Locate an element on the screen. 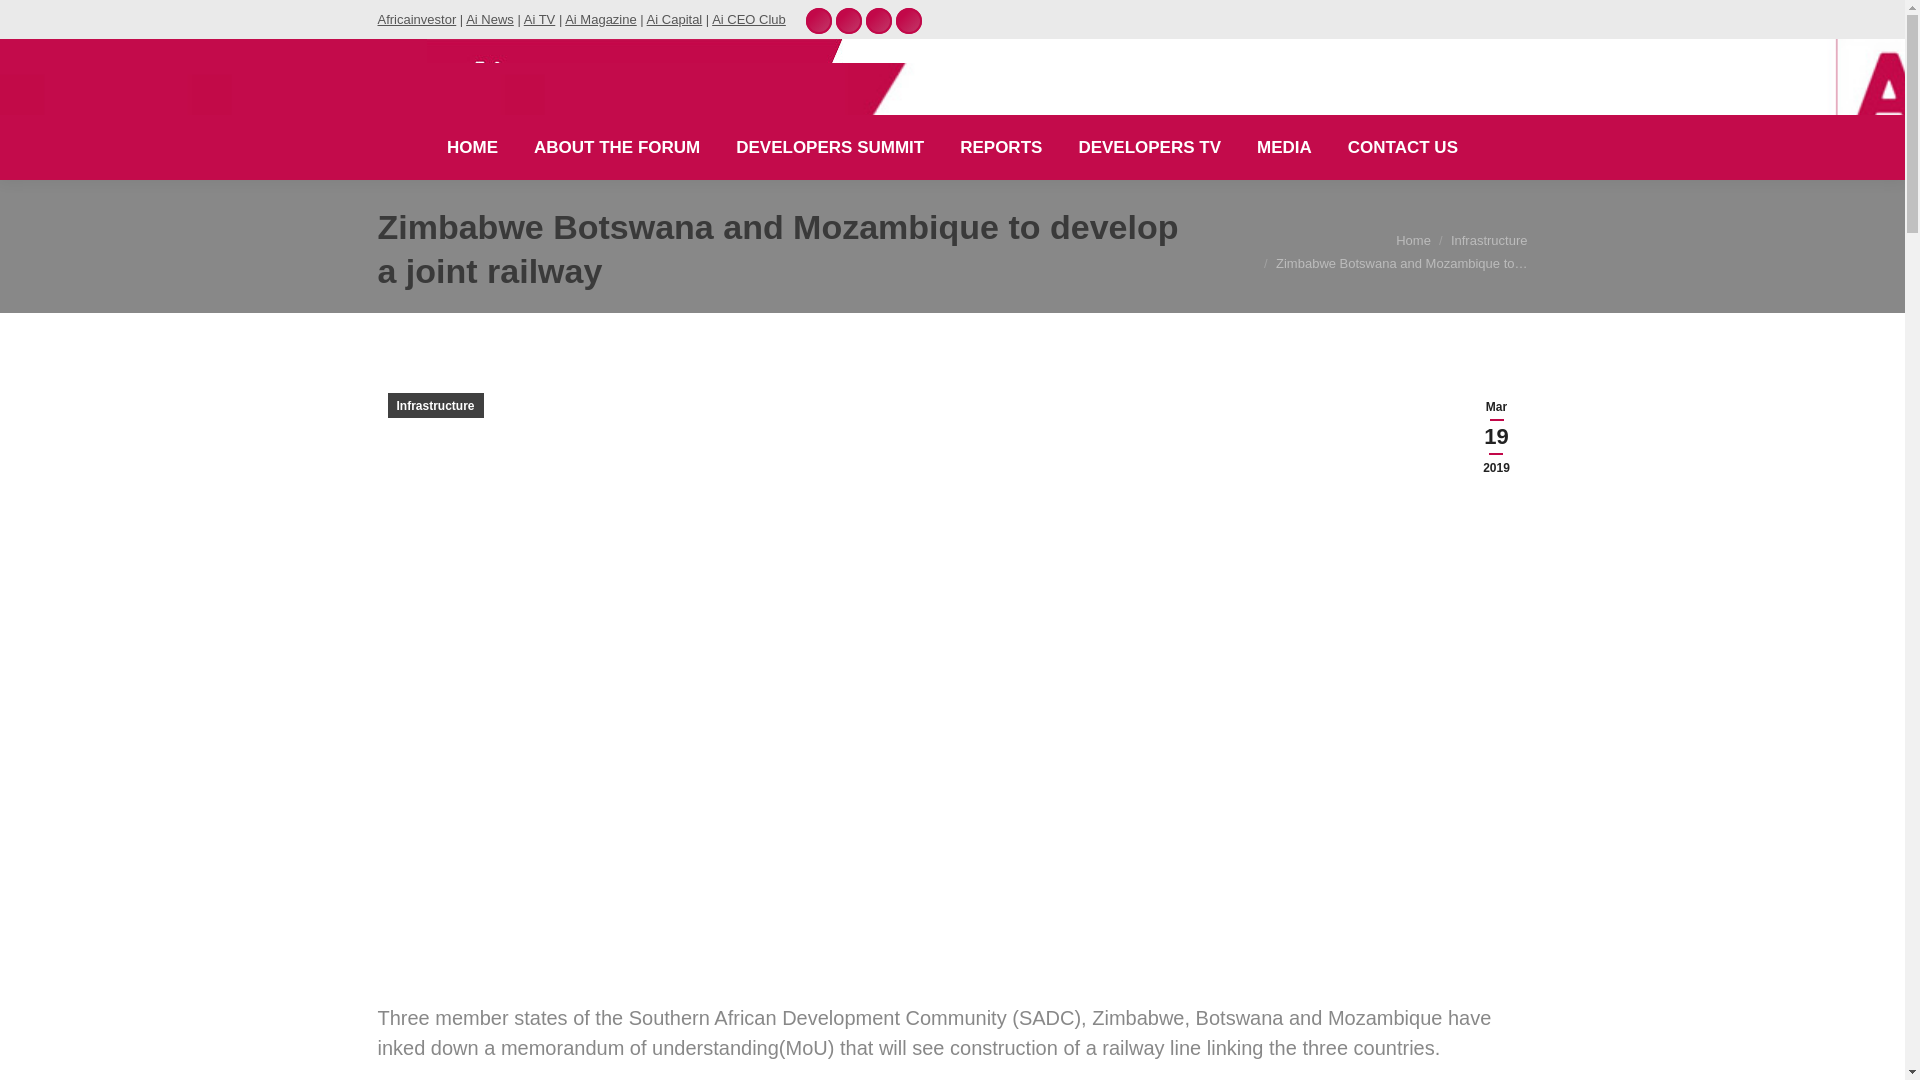  Facebook page opens in new window is located at coordinates (908, 20).